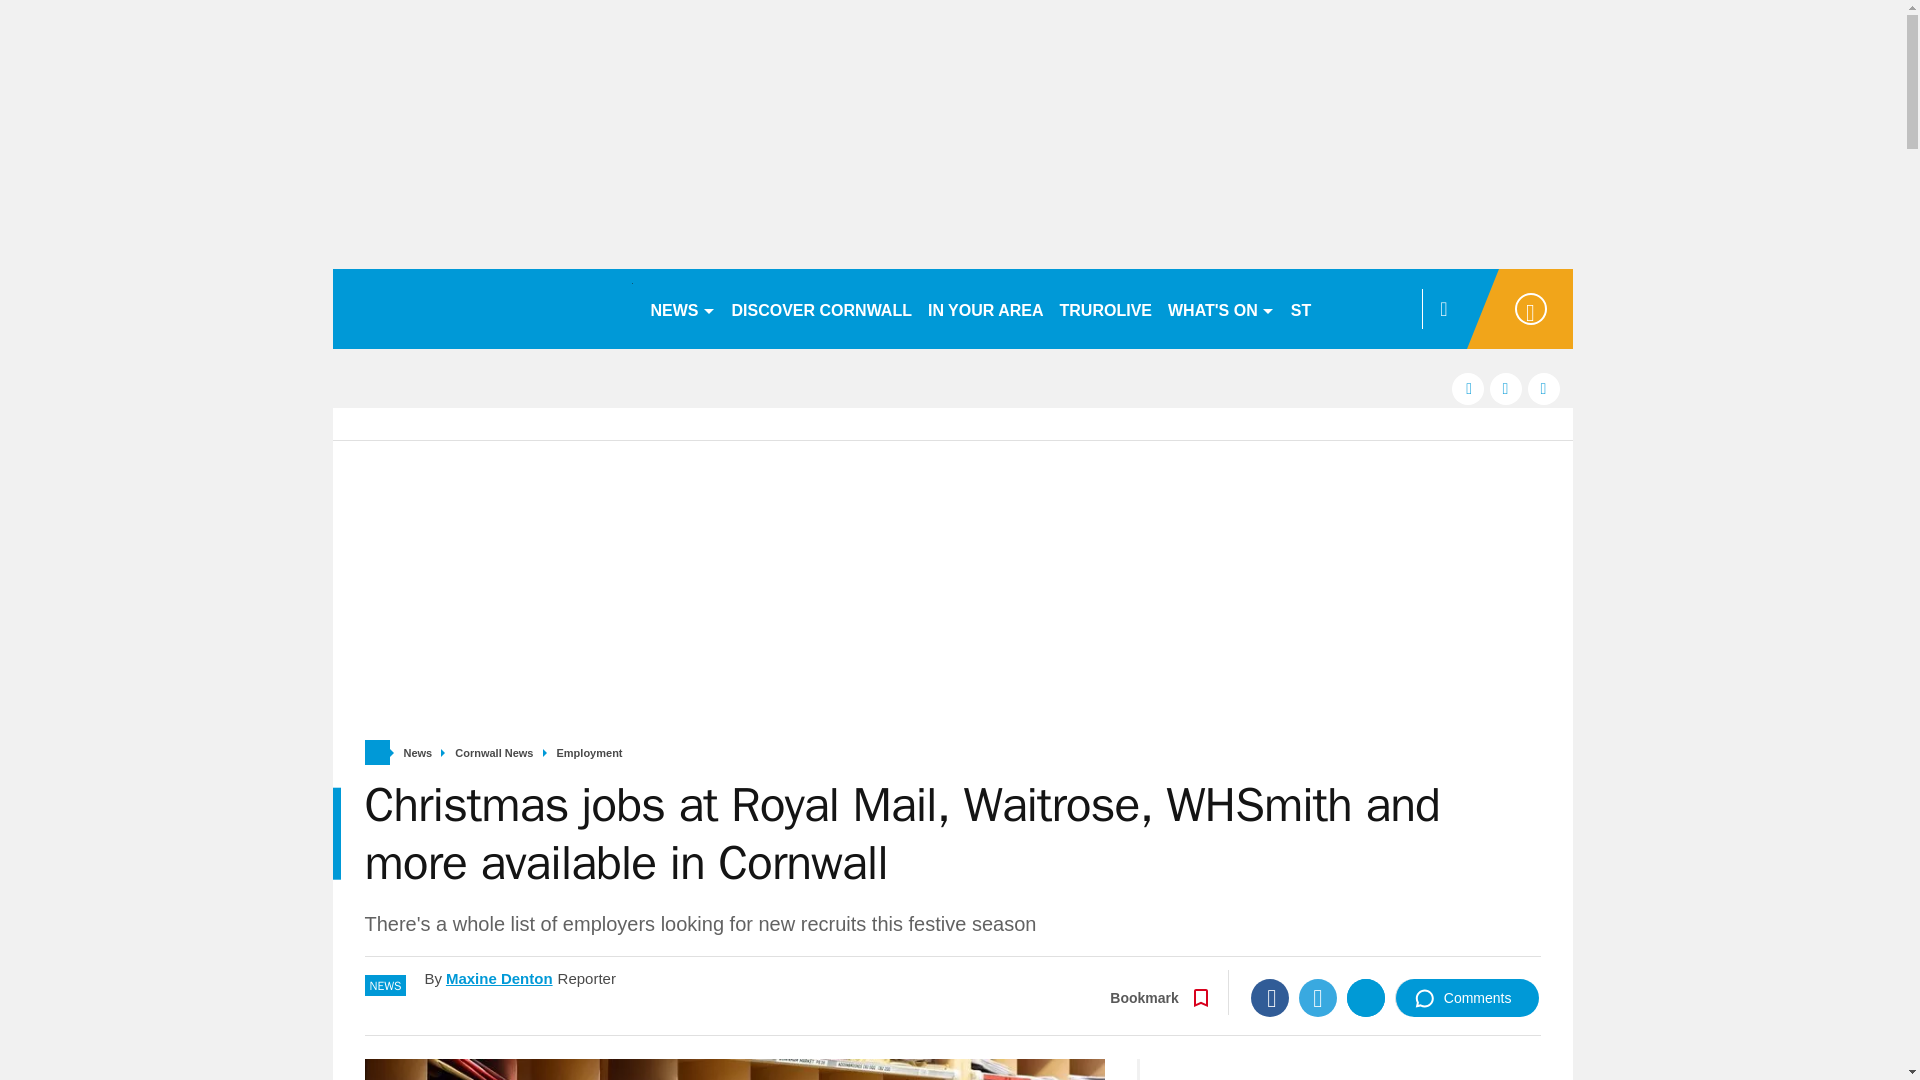 Image resolution: width=1920 pixels, height=1080 pixels. What do you see at coordinates (1340, 308) in the screenshot?
I see `ST AUSTELL` at bounding box center [1340, 308].